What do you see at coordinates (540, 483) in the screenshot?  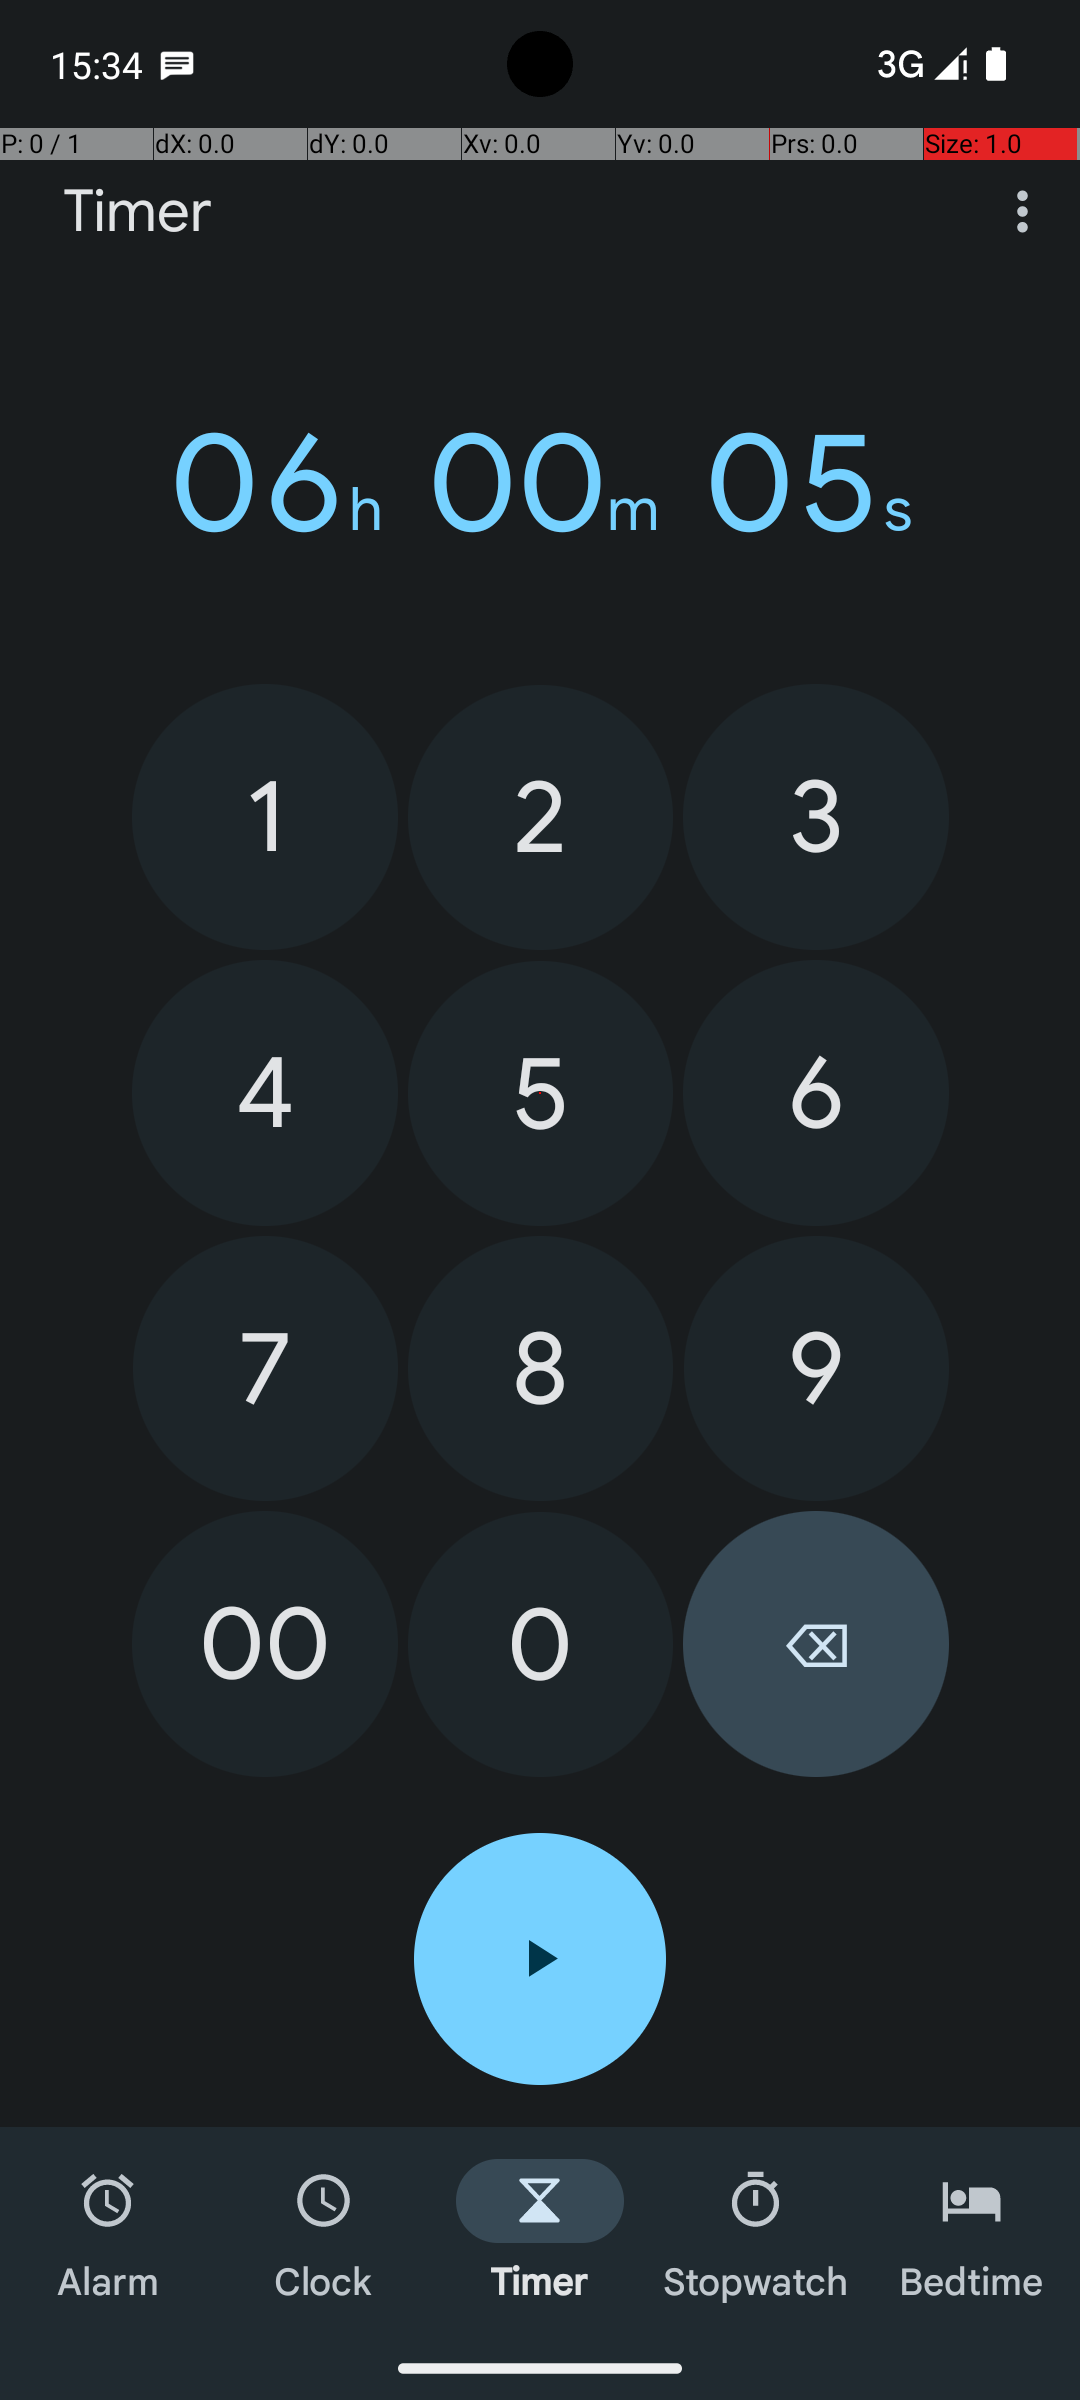 I see `06h 00m 05s` at bounding box center [540, 483].